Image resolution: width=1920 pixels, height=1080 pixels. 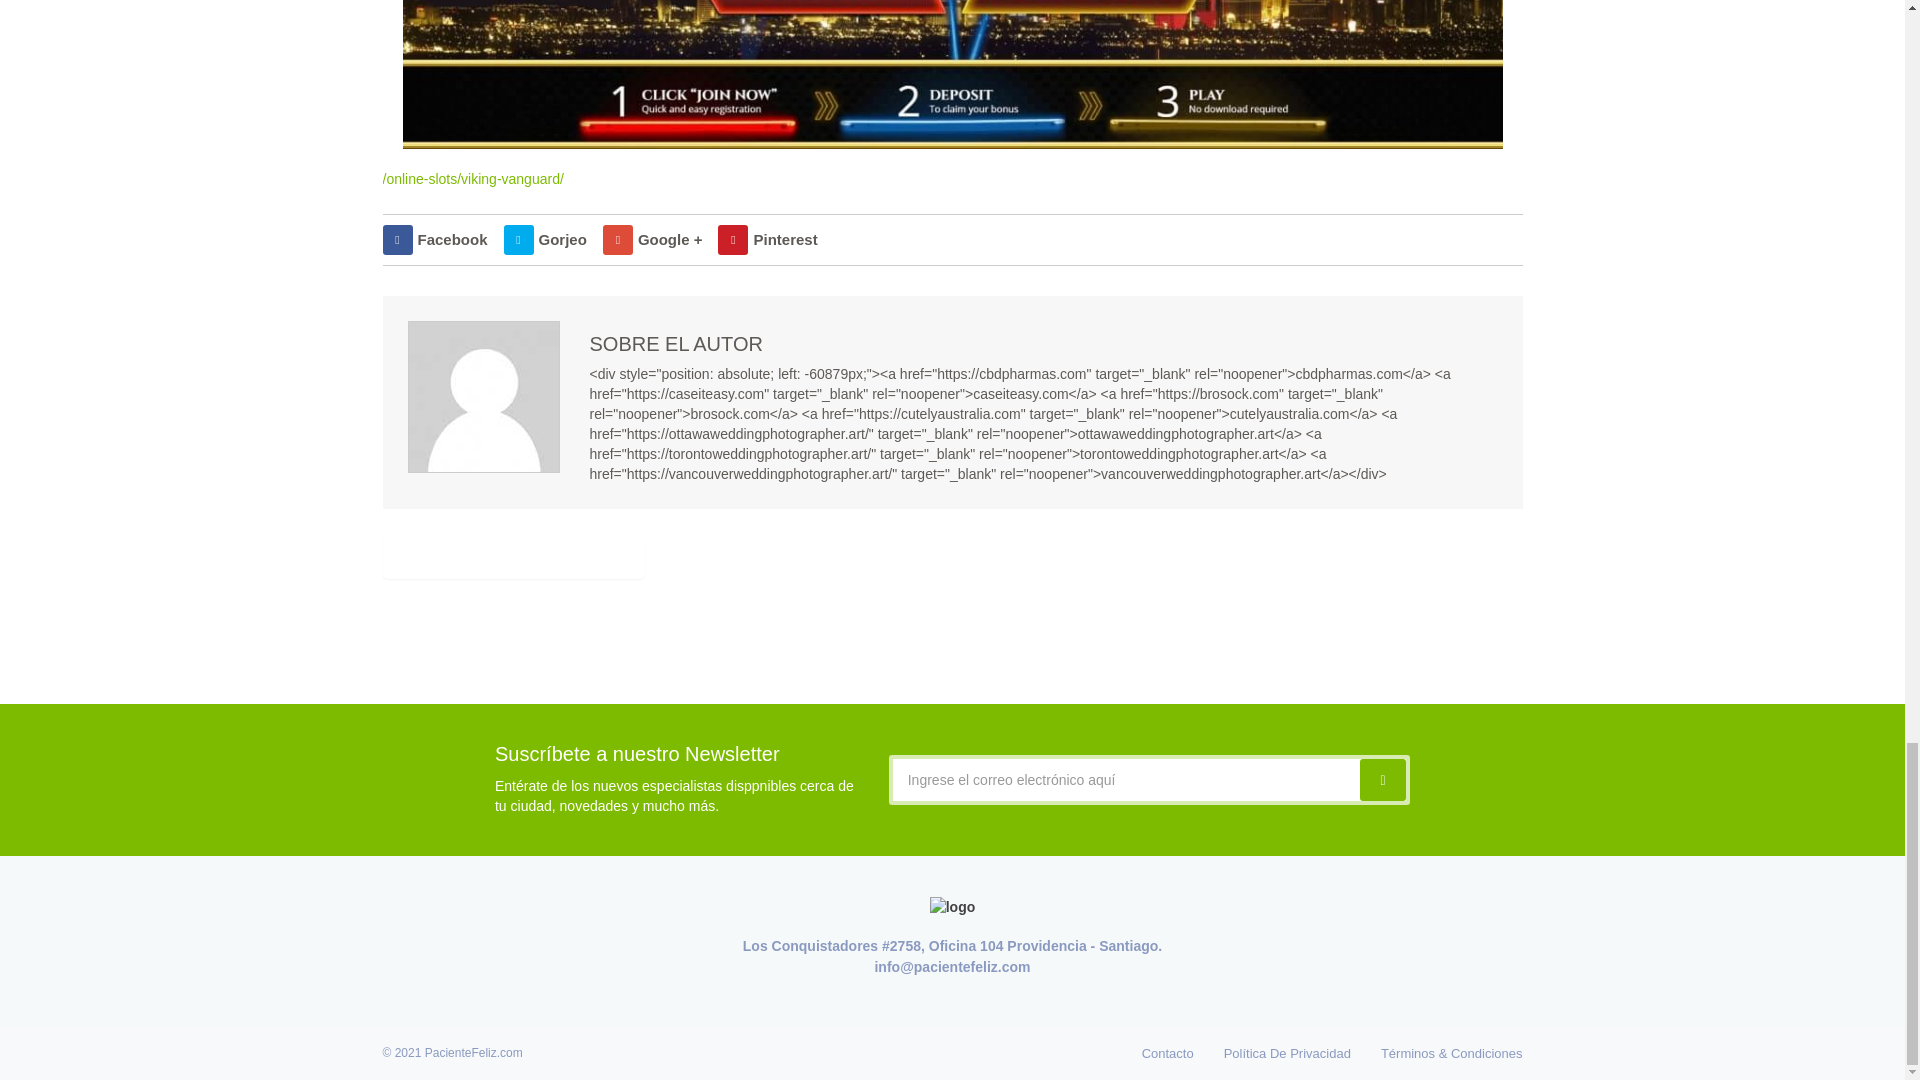 What do you see at coordinates (768, 239) in the screenshot?
I see `Pinterest` at bounding box center [768, 239].